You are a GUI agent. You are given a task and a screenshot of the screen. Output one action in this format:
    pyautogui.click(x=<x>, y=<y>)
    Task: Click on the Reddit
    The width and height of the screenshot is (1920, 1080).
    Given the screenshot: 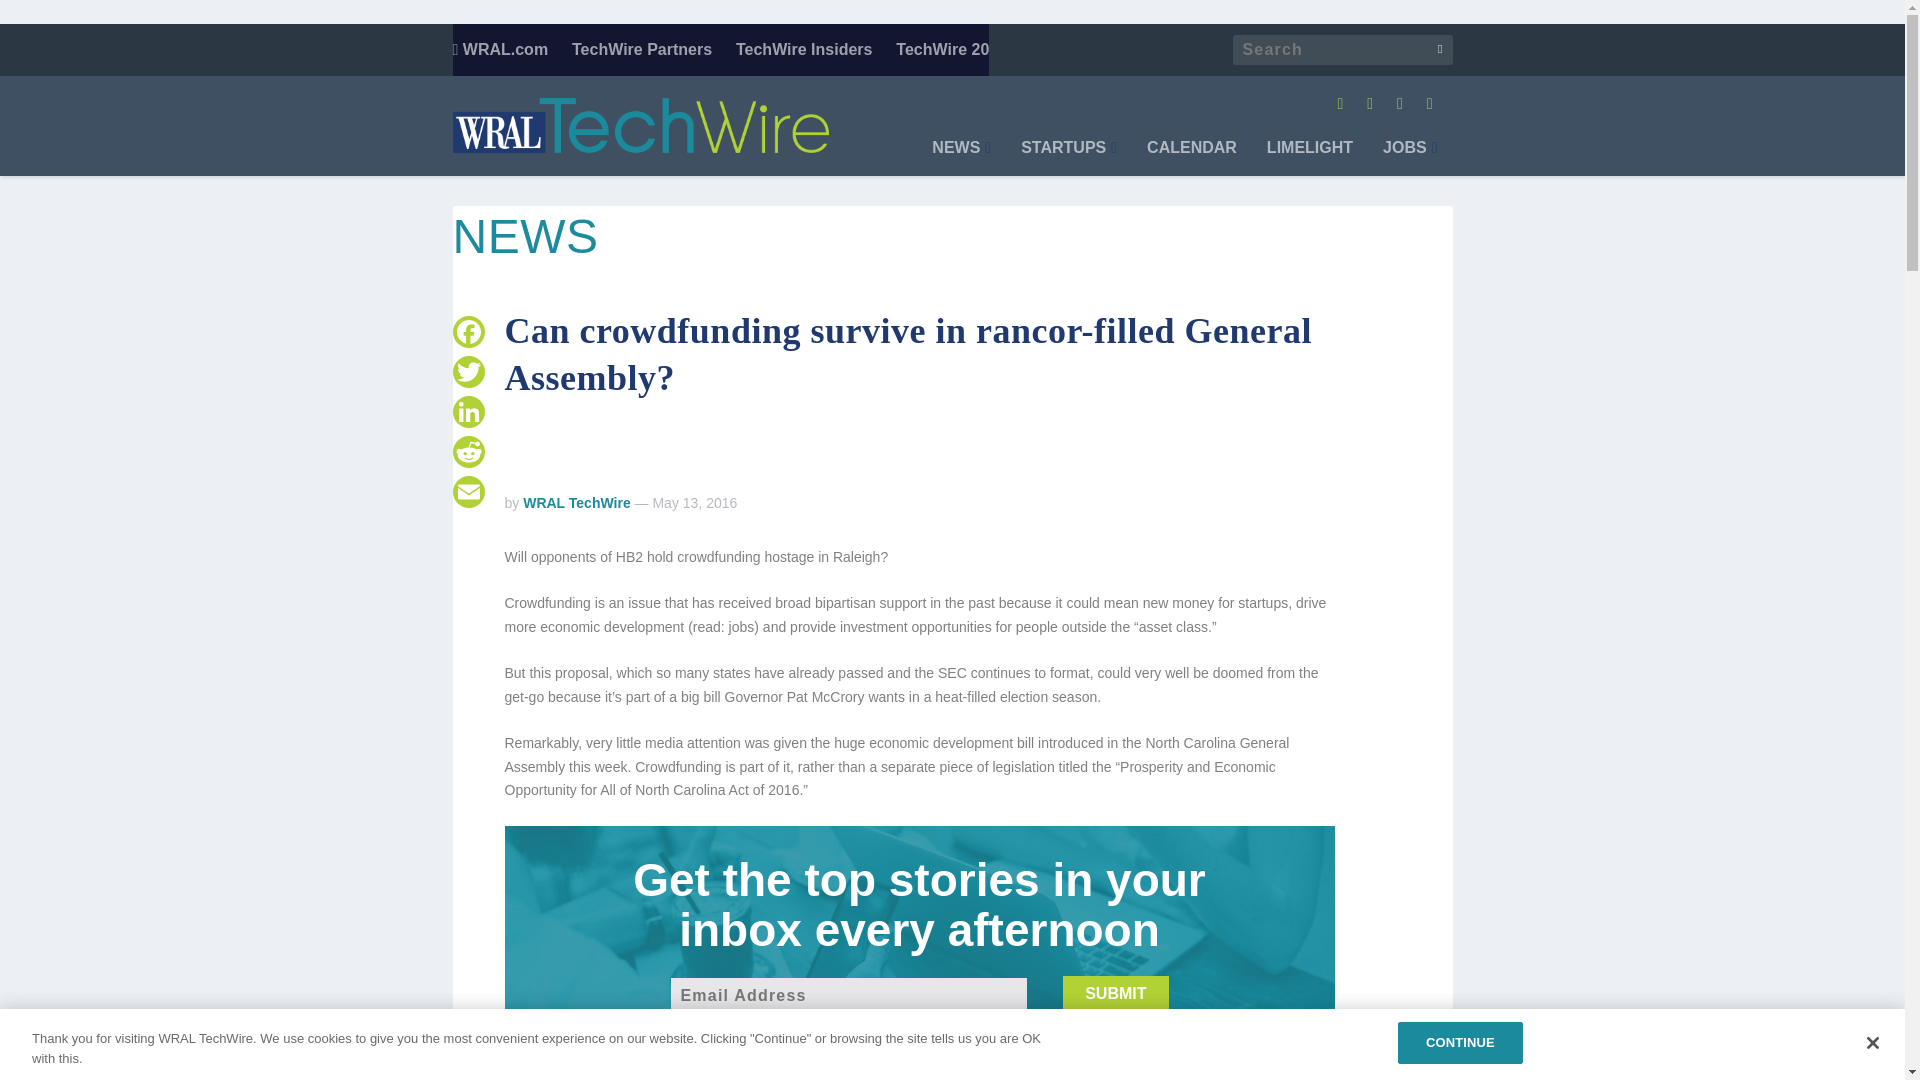 What is the action you would take?
    pyautogui.click(x=467, y=452)
    